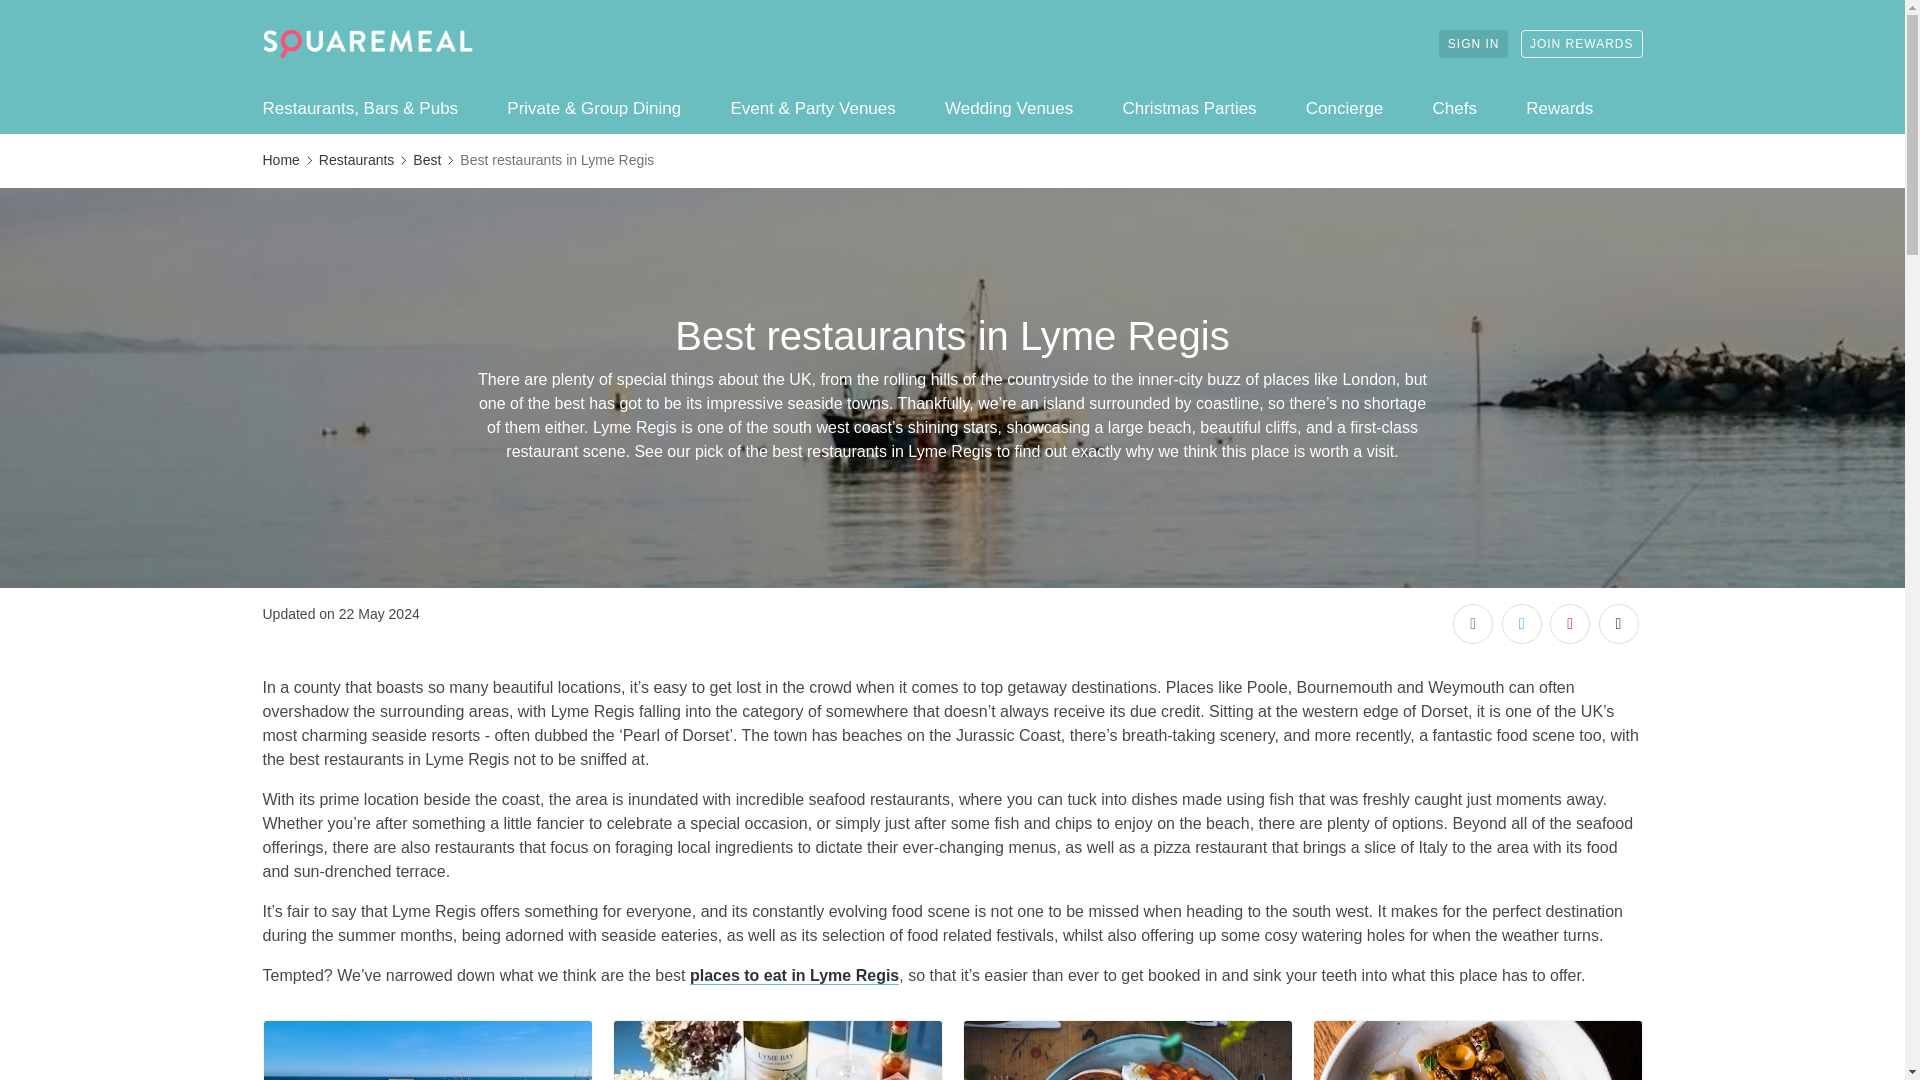 The width and height of the screenshot is (1920, 1080). Describe the element at coordinates (1474, 44) in the screenshot. I see `SIGN IN` at that location.